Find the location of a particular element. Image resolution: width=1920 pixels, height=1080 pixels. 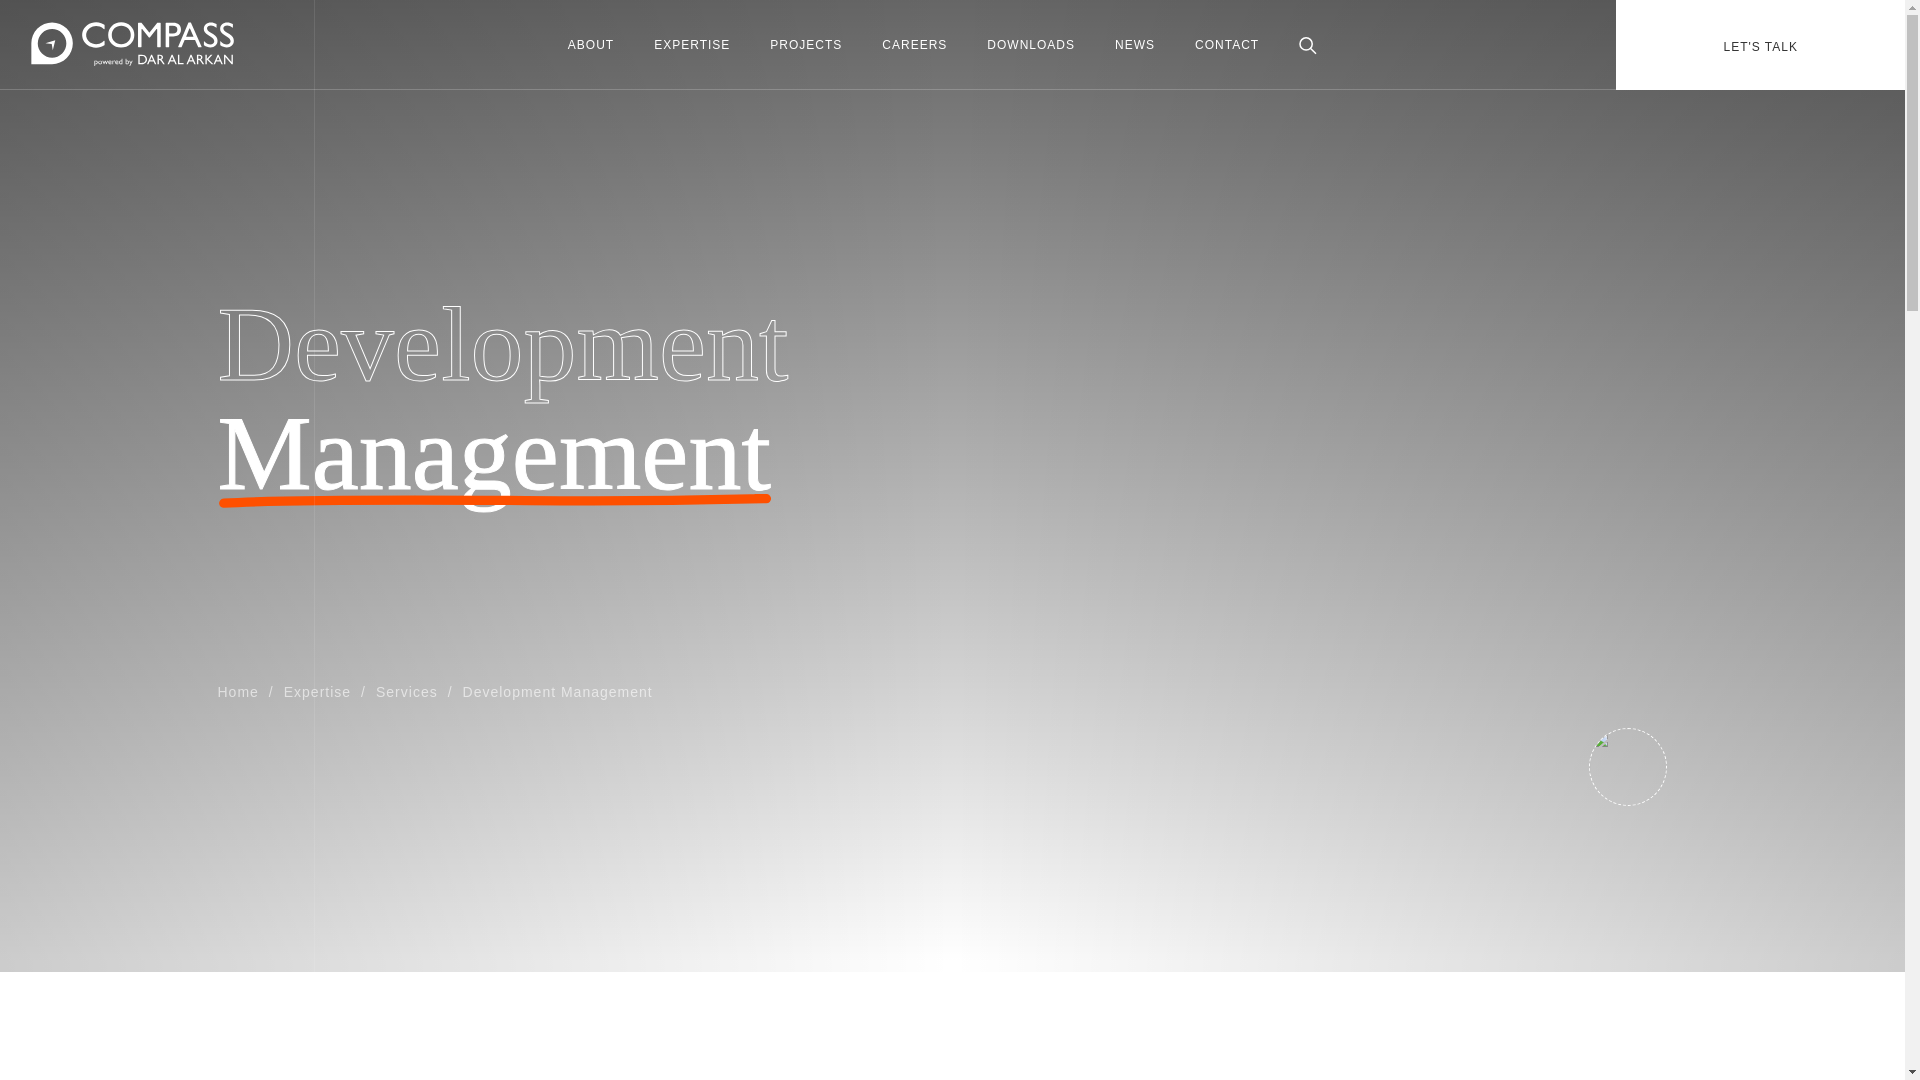

EXPERTISE is located at coordinates (692, 45).